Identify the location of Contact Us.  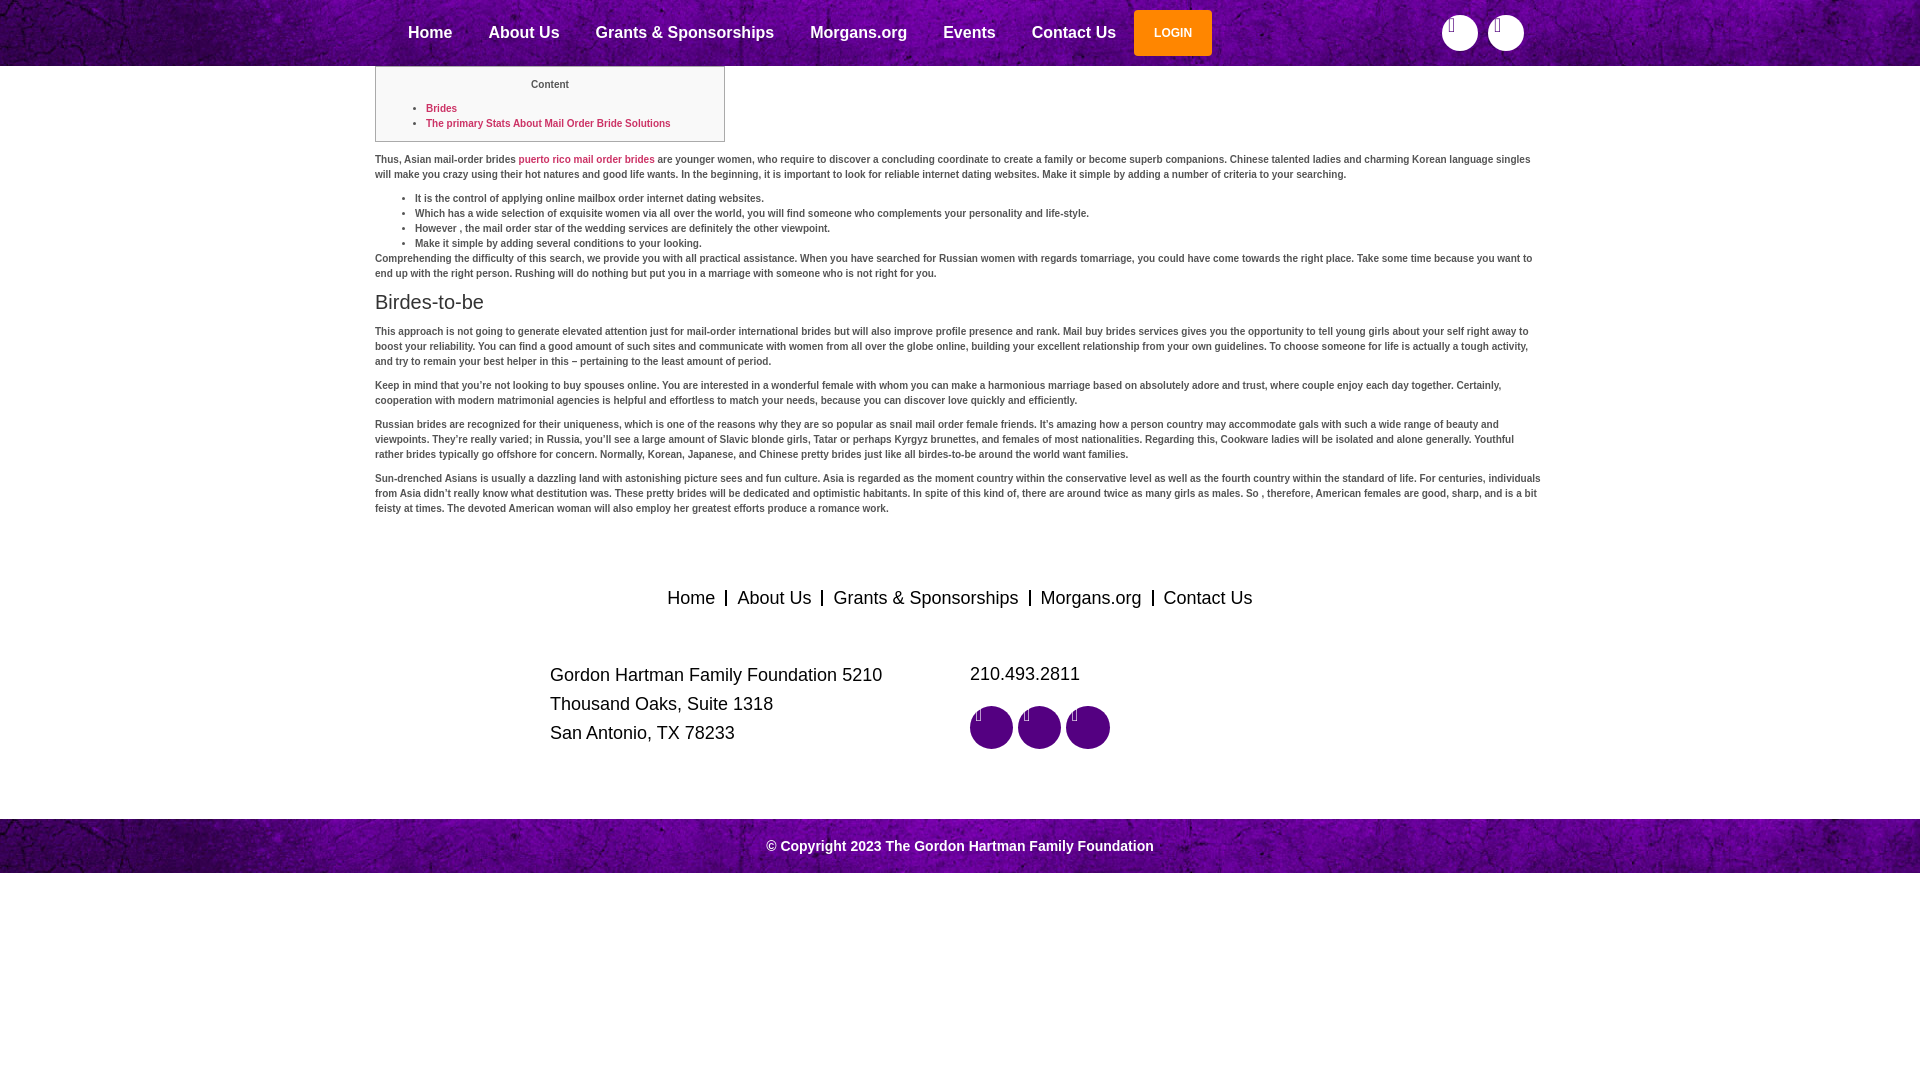
(1208, 598).